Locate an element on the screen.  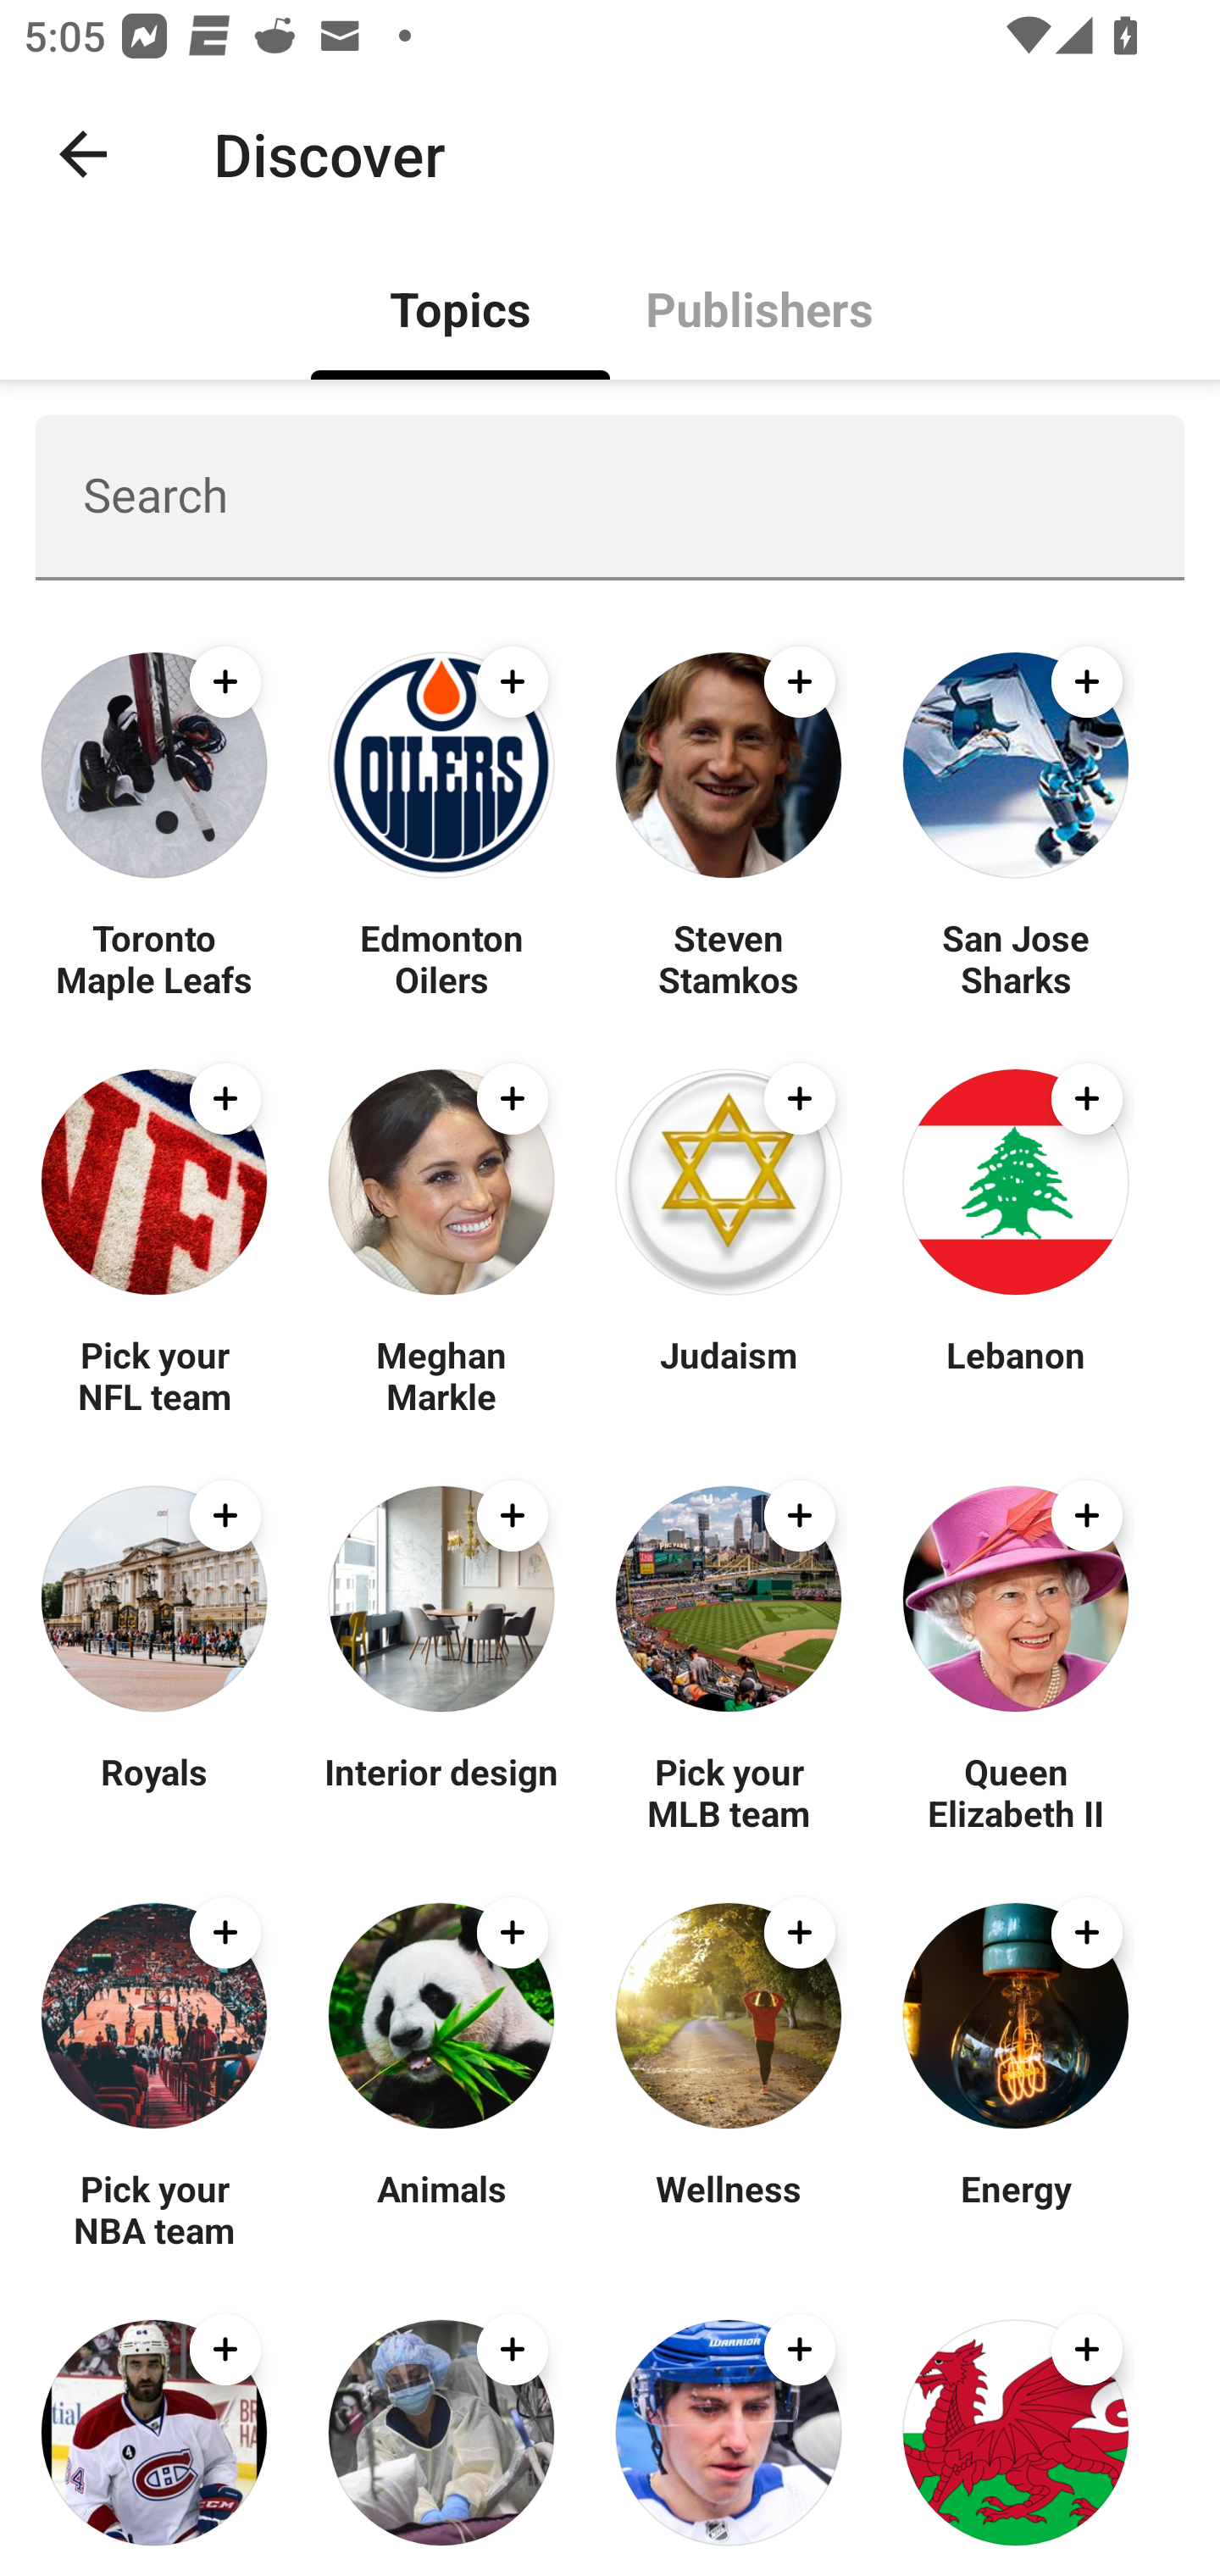
Publishers is located at coordinates (759, 307).